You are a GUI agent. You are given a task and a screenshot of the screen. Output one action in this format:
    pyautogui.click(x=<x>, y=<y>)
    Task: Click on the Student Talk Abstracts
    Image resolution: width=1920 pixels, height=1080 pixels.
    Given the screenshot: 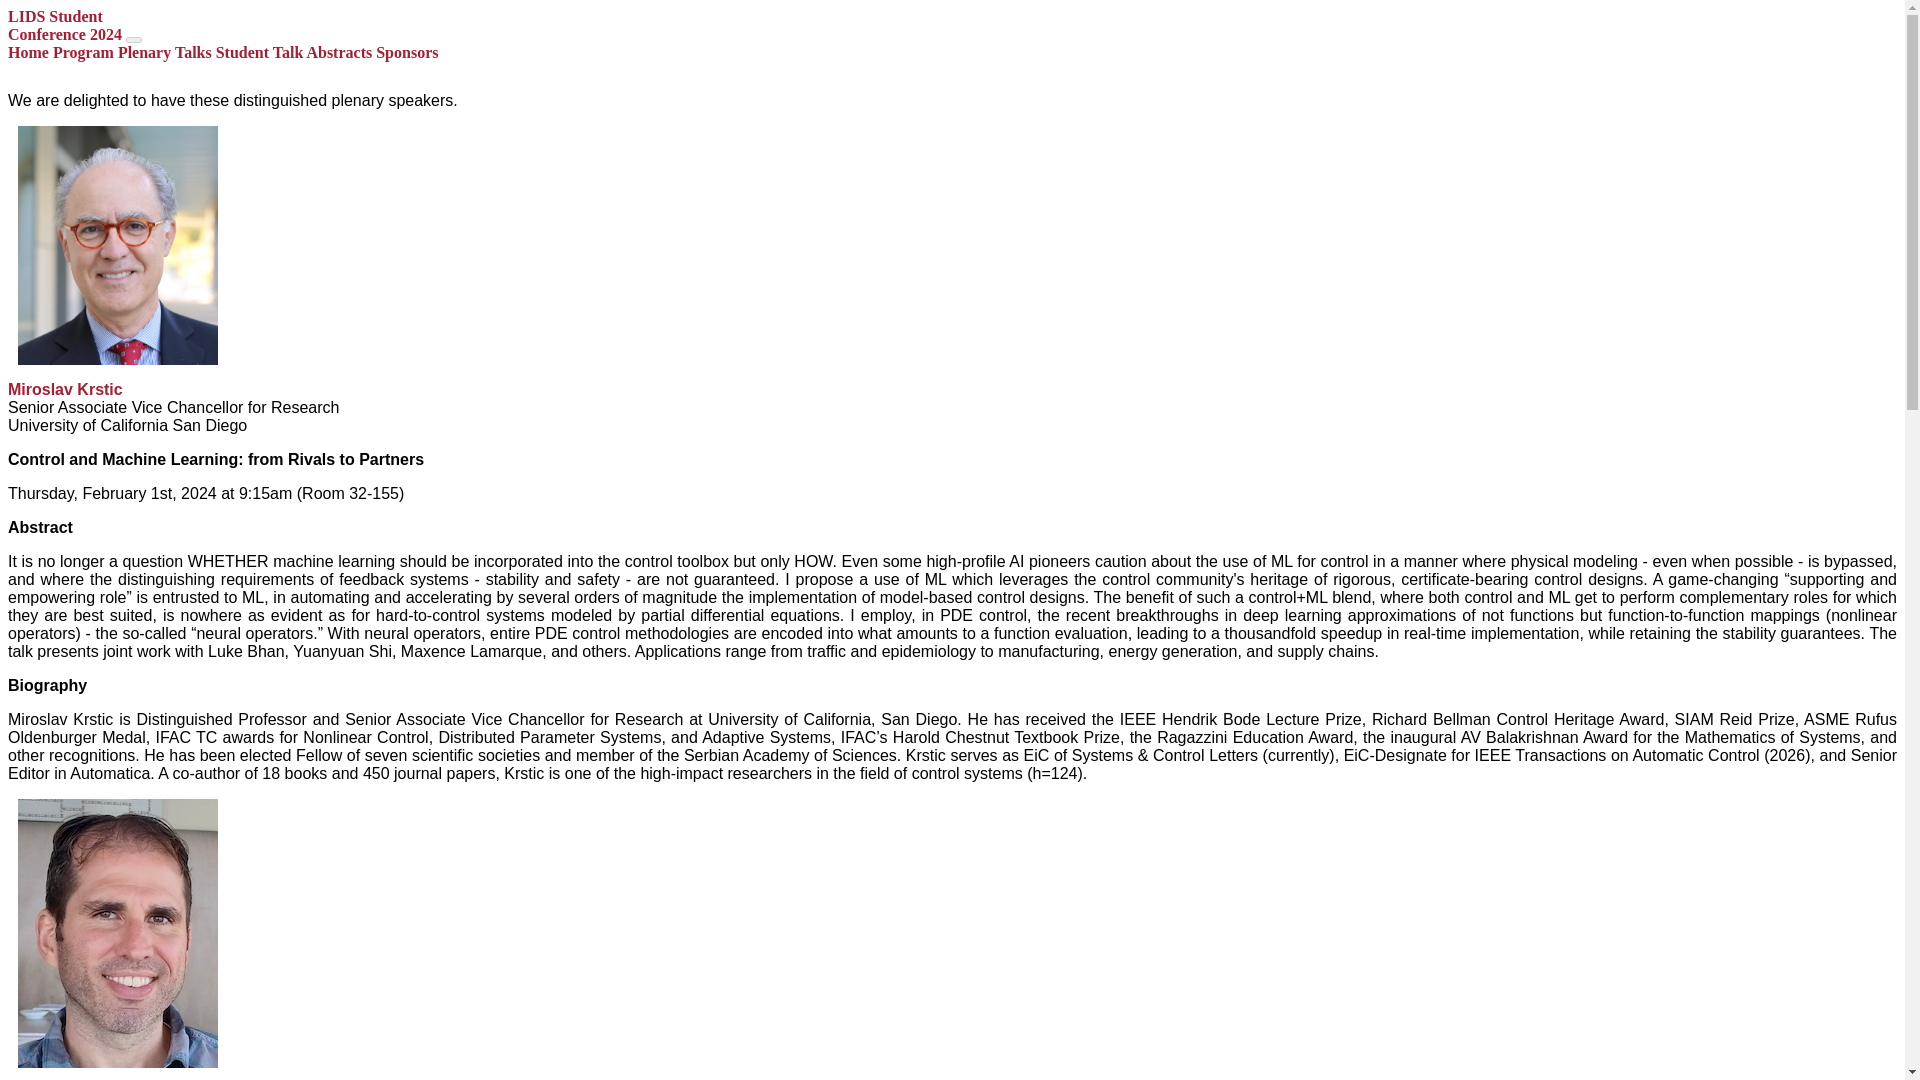 What is the action you would take?
    pyautogui.click(x=294, y=52)
    